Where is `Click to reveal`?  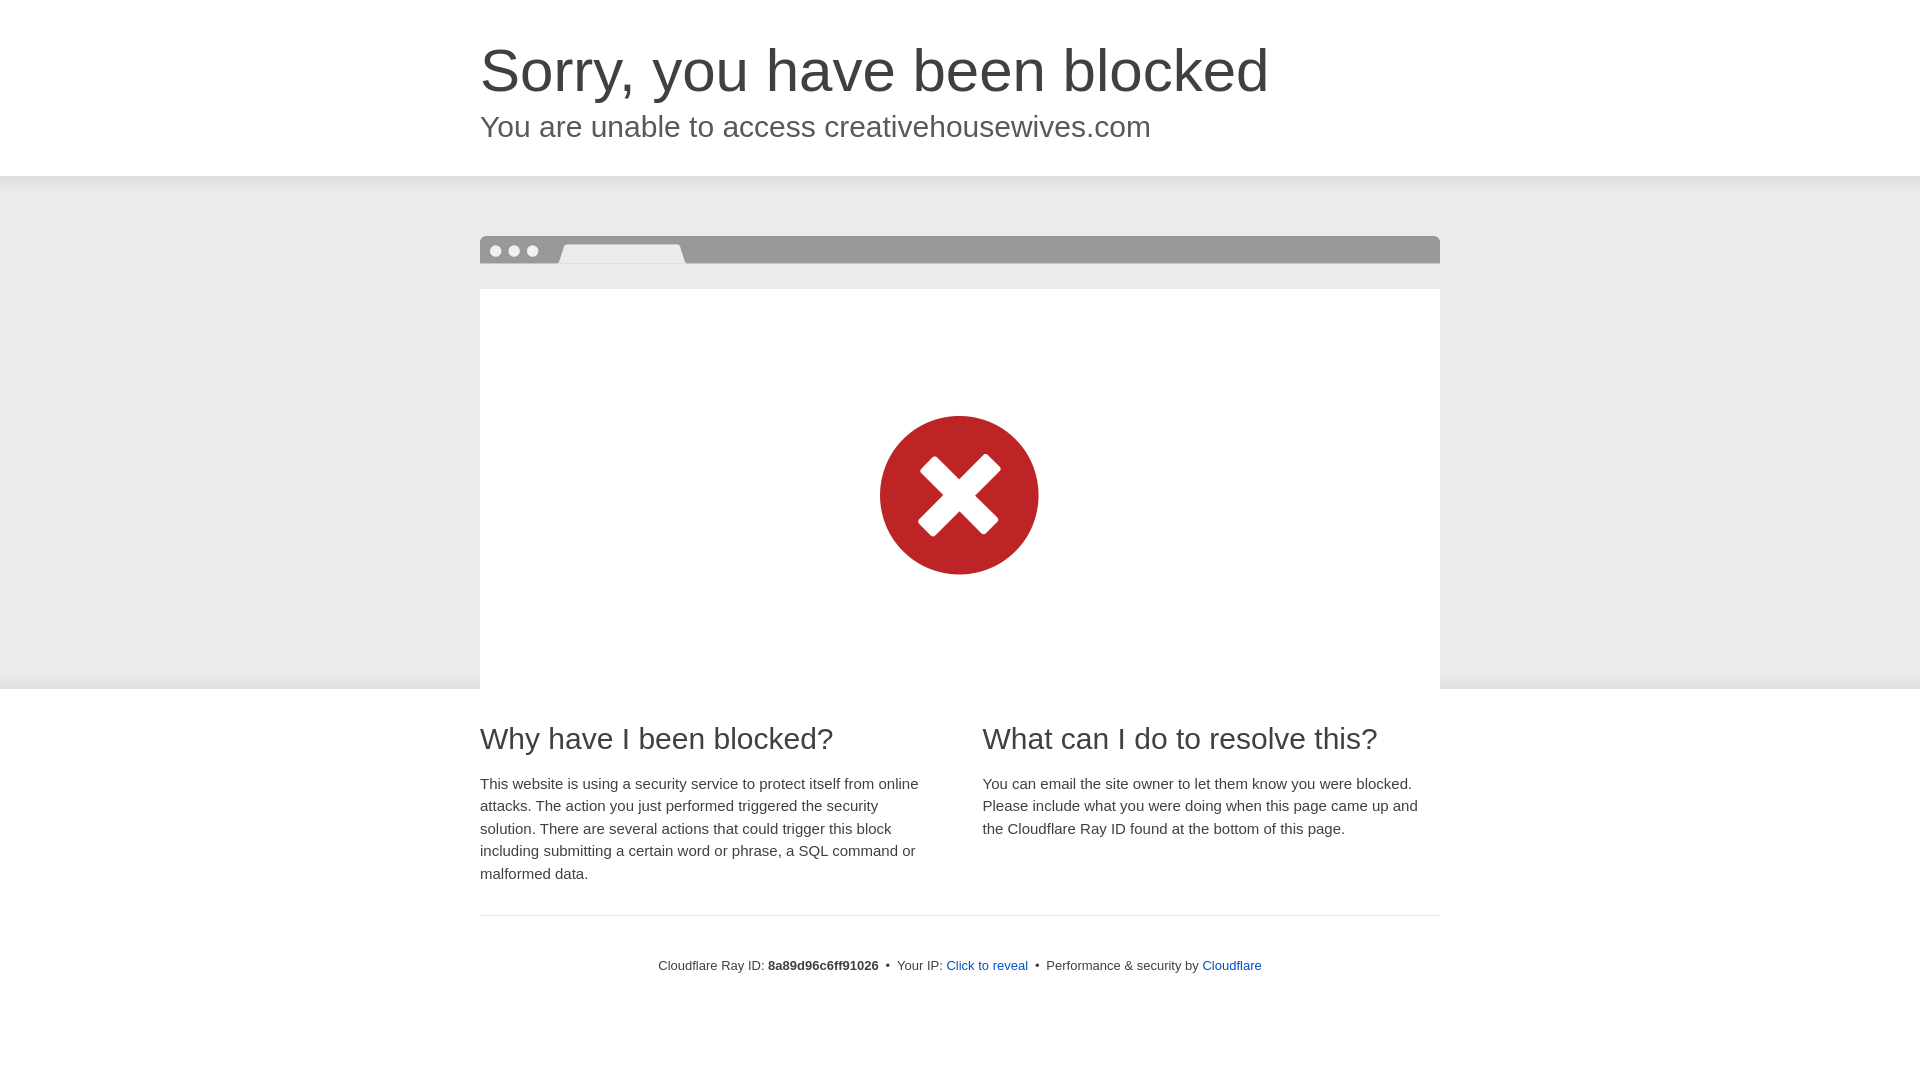
Click to reveal is located at coordinates (986, 966).